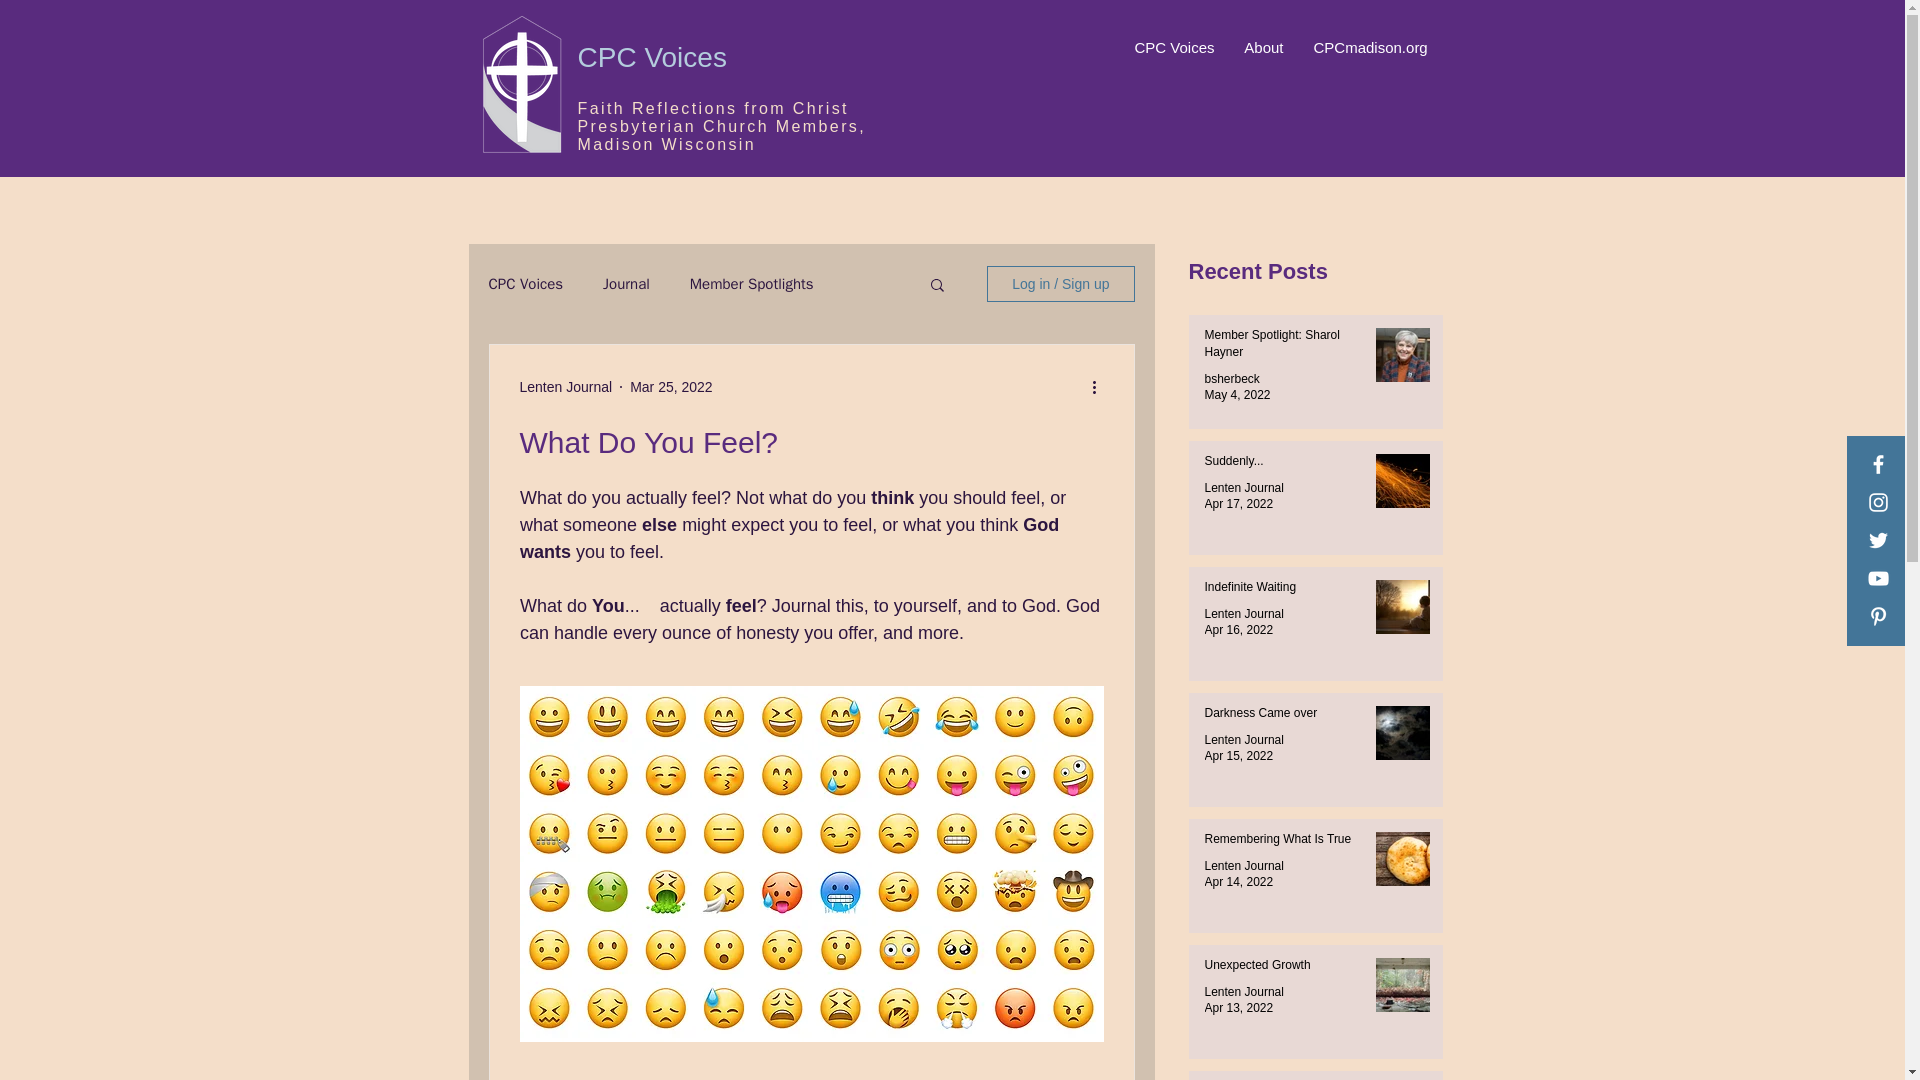 The height and width of the screenshot is (1080, 1920). Describe the element at coordinates (1238, 1008) in the screenshot. I see `Apr 13, 2022` at that location.